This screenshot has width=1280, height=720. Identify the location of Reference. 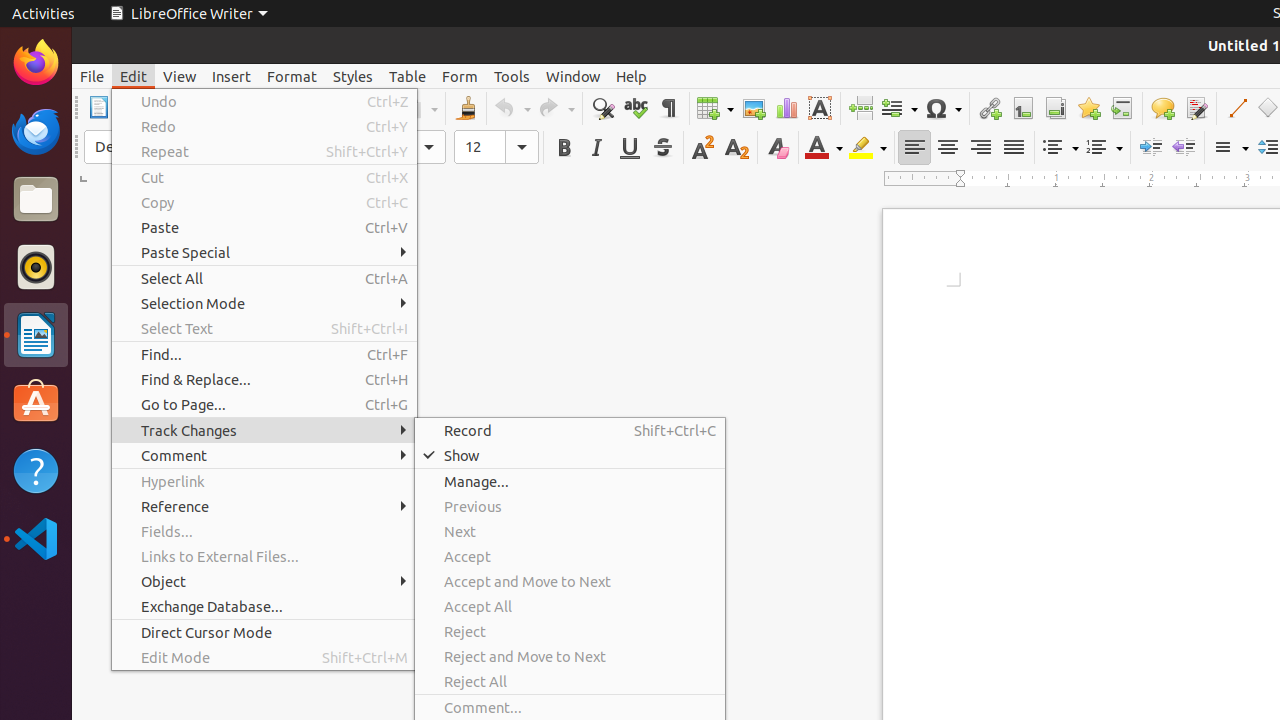
(264, 506).